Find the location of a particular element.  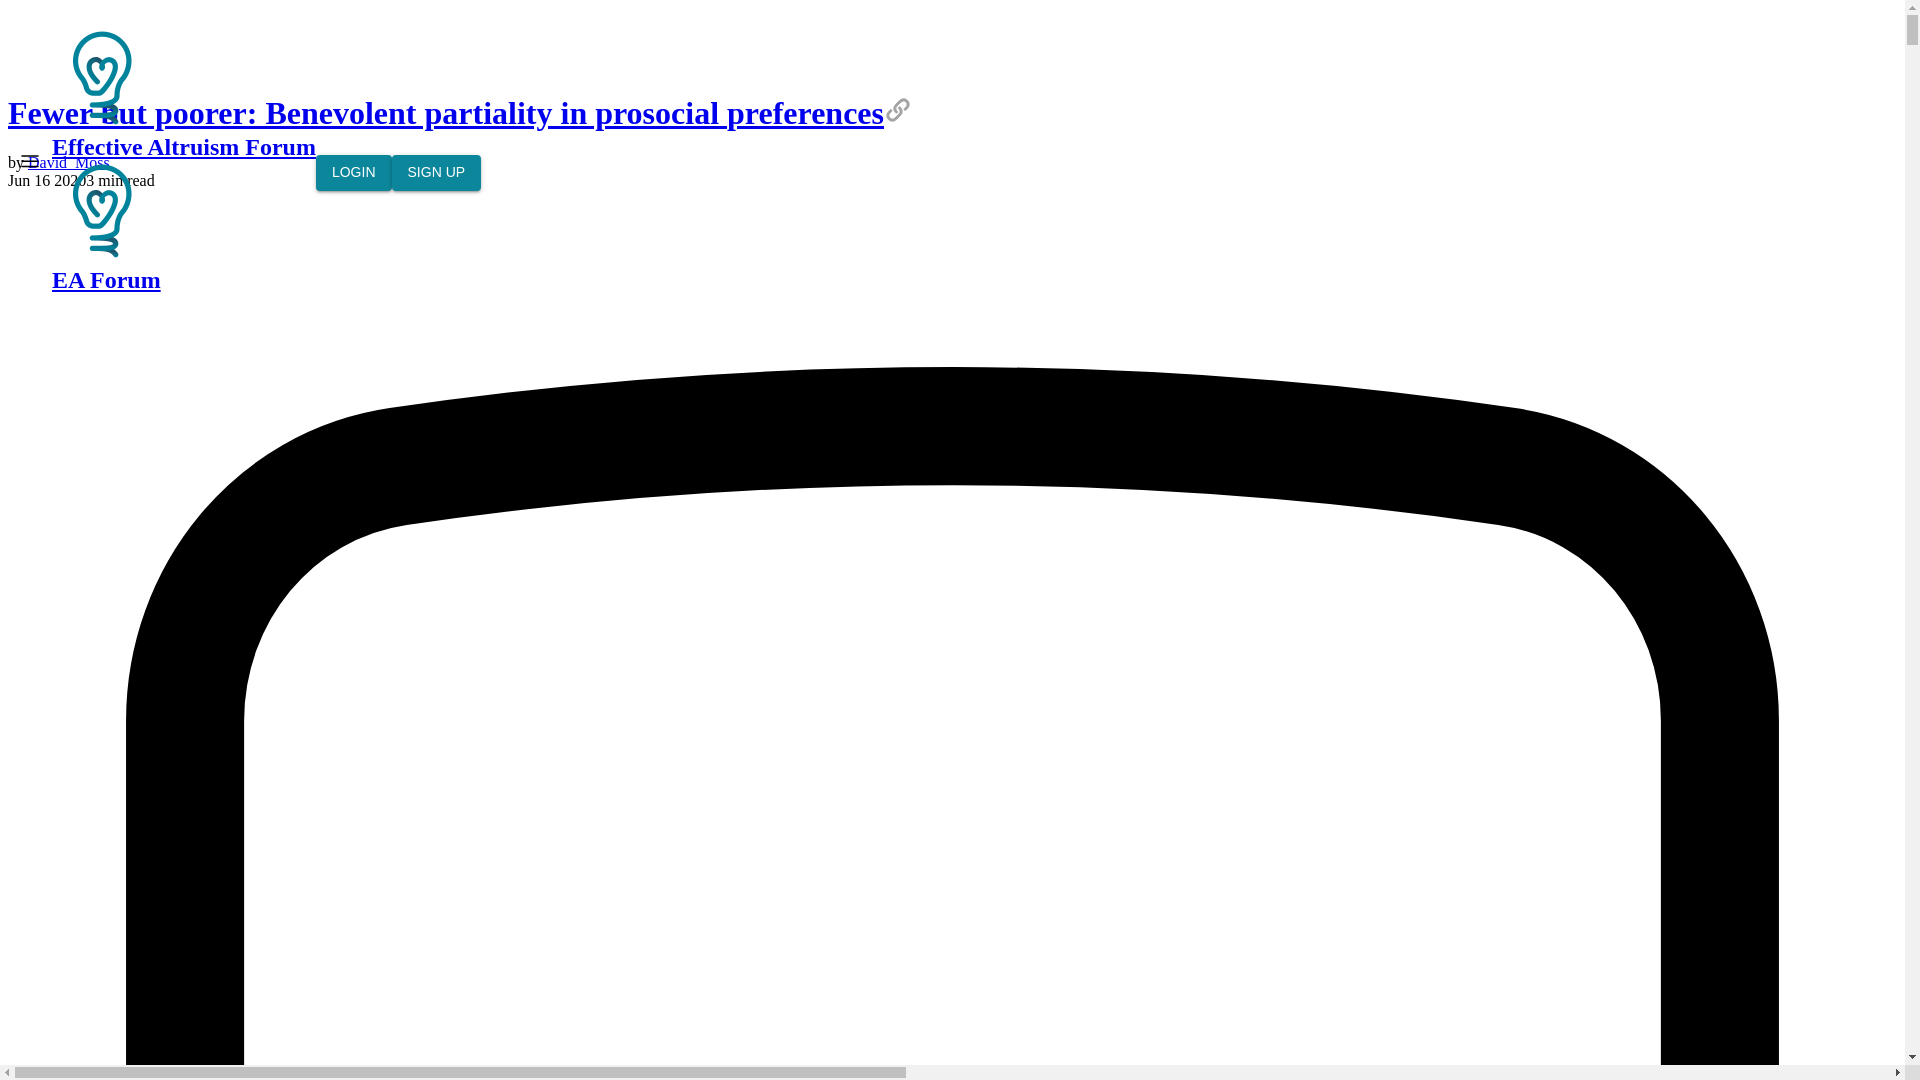

EA Forum is located at coordinates (184, 226).